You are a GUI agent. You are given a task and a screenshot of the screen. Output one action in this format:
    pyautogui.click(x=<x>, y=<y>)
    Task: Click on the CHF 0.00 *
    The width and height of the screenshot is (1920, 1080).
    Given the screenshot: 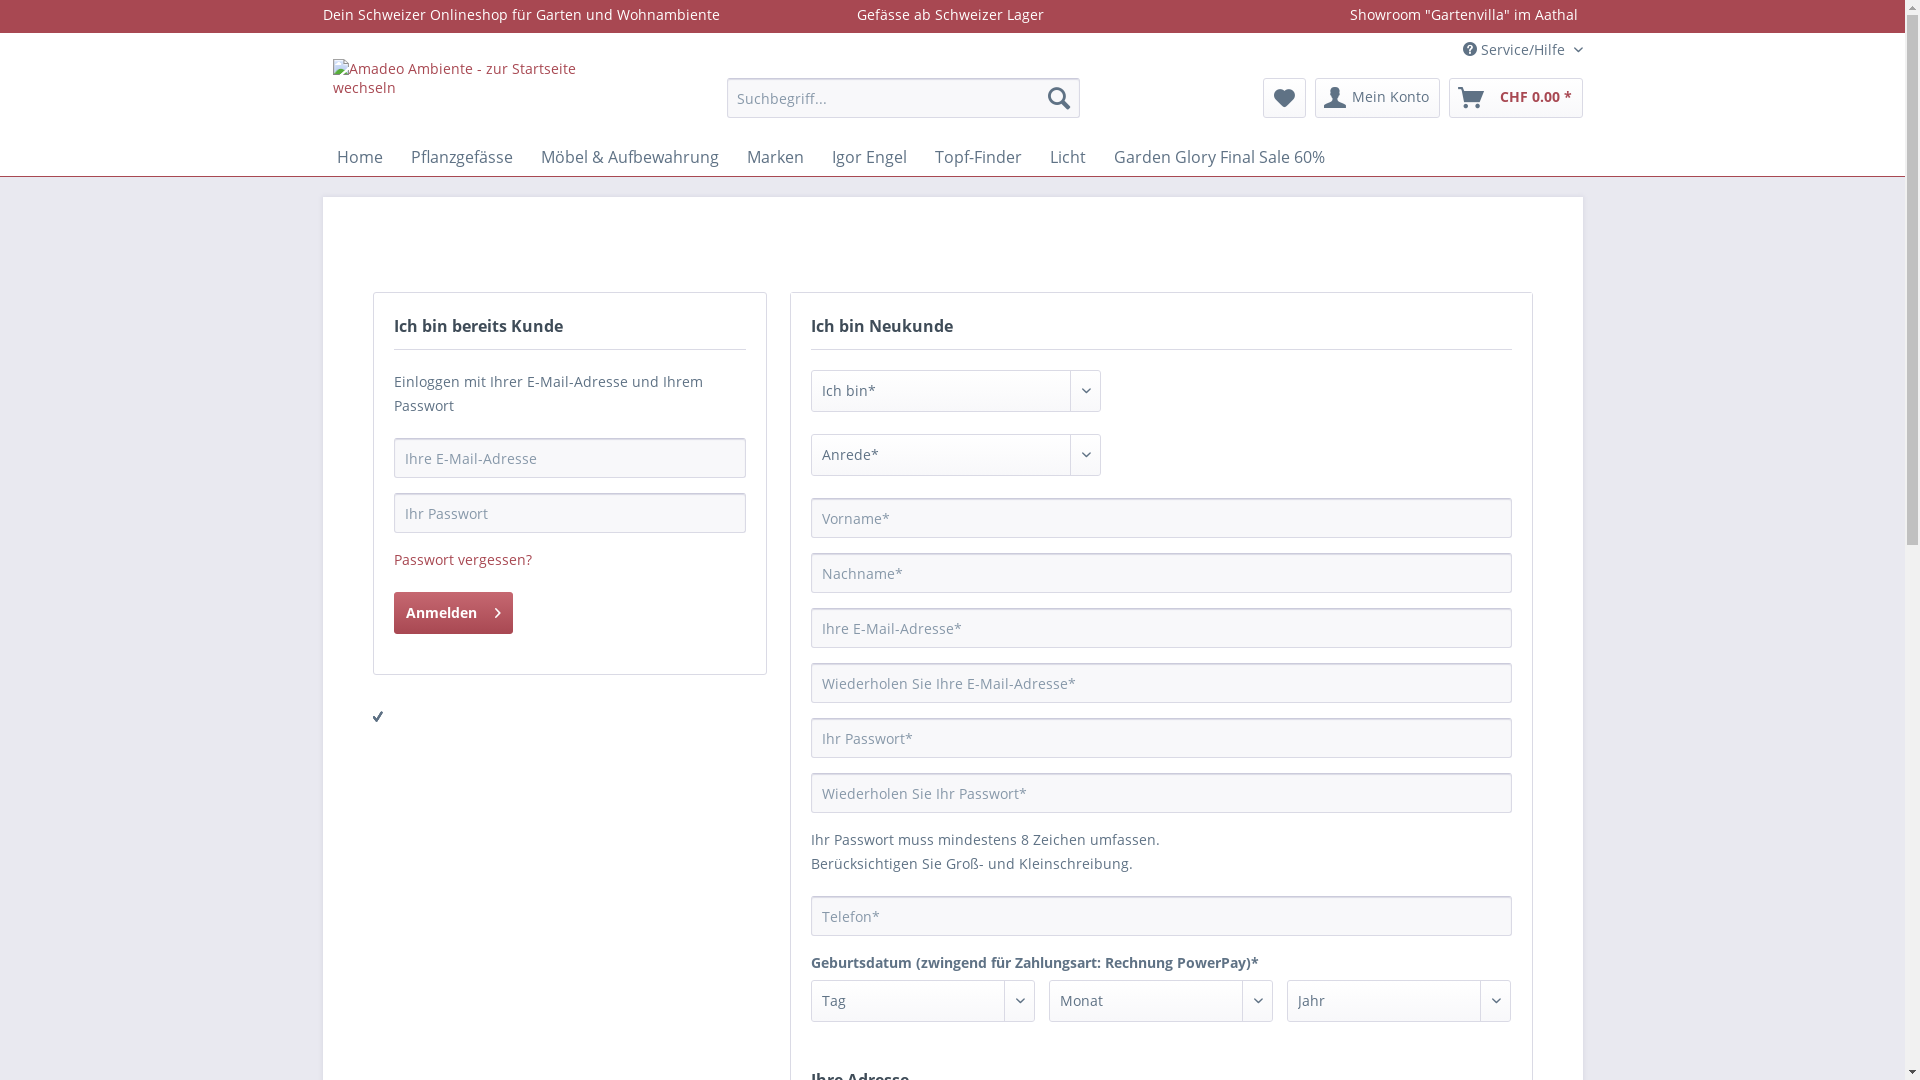 What is the action you would take?
    pyautogui.click(x=1515, y=98)
    